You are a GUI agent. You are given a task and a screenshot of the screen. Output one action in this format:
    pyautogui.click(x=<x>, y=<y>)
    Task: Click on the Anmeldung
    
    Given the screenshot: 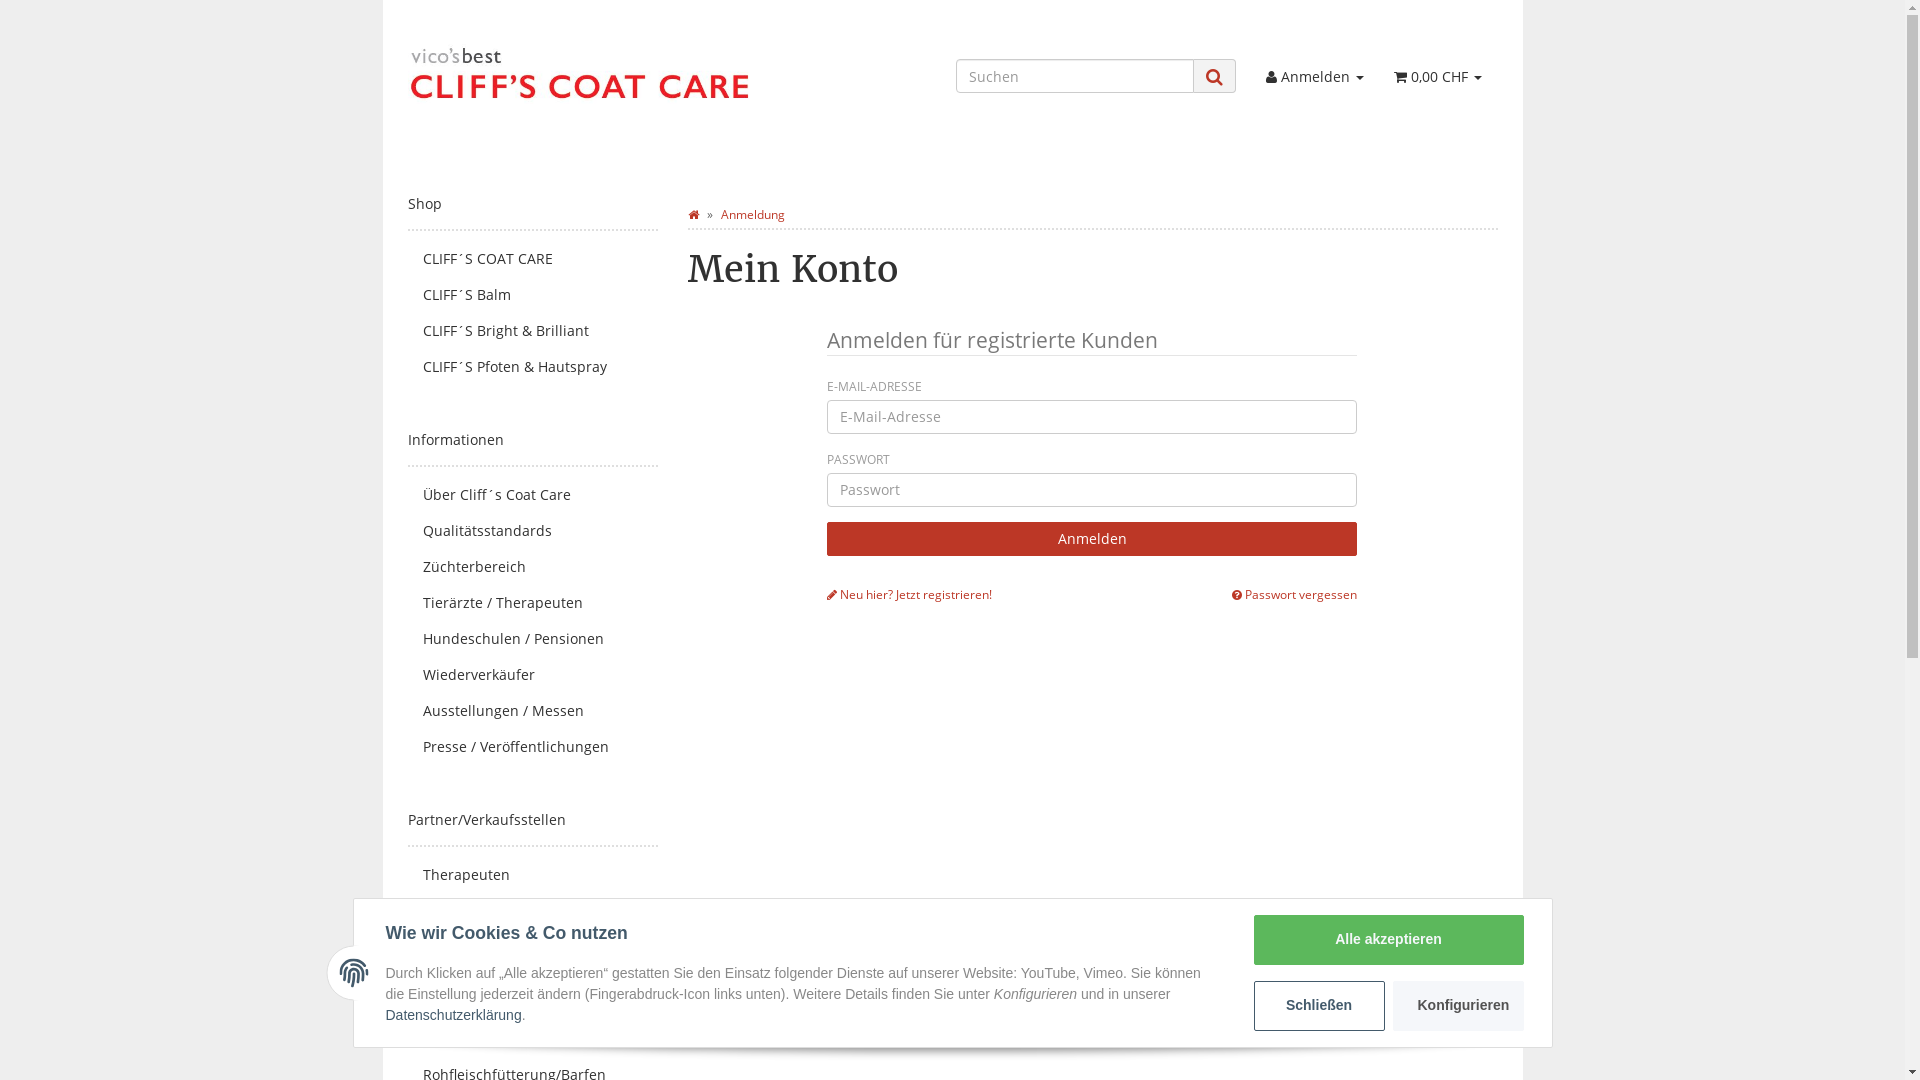 What is the action you would take?
    pyautogui.click(x=752, y=214)
    